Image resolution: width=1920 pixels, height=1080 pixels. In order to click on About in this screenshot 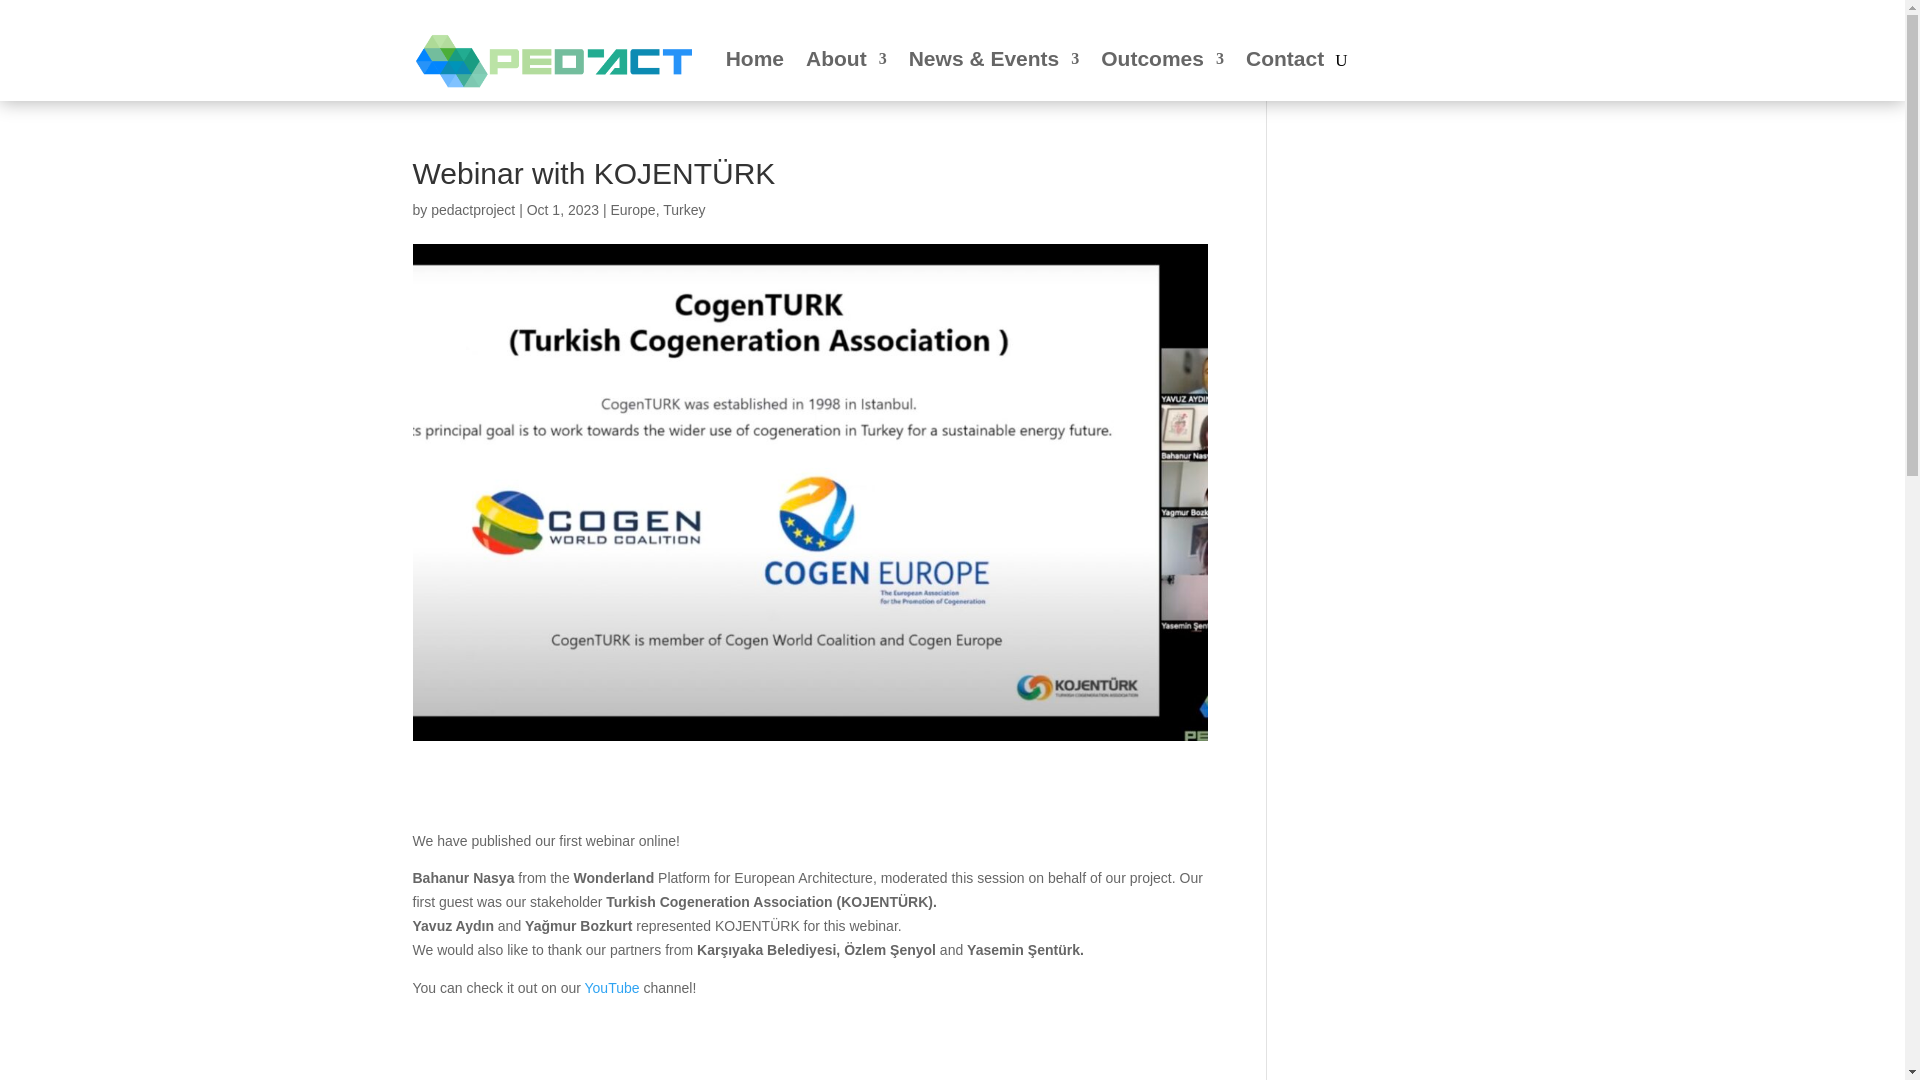, I will do `click(846, 60)`.